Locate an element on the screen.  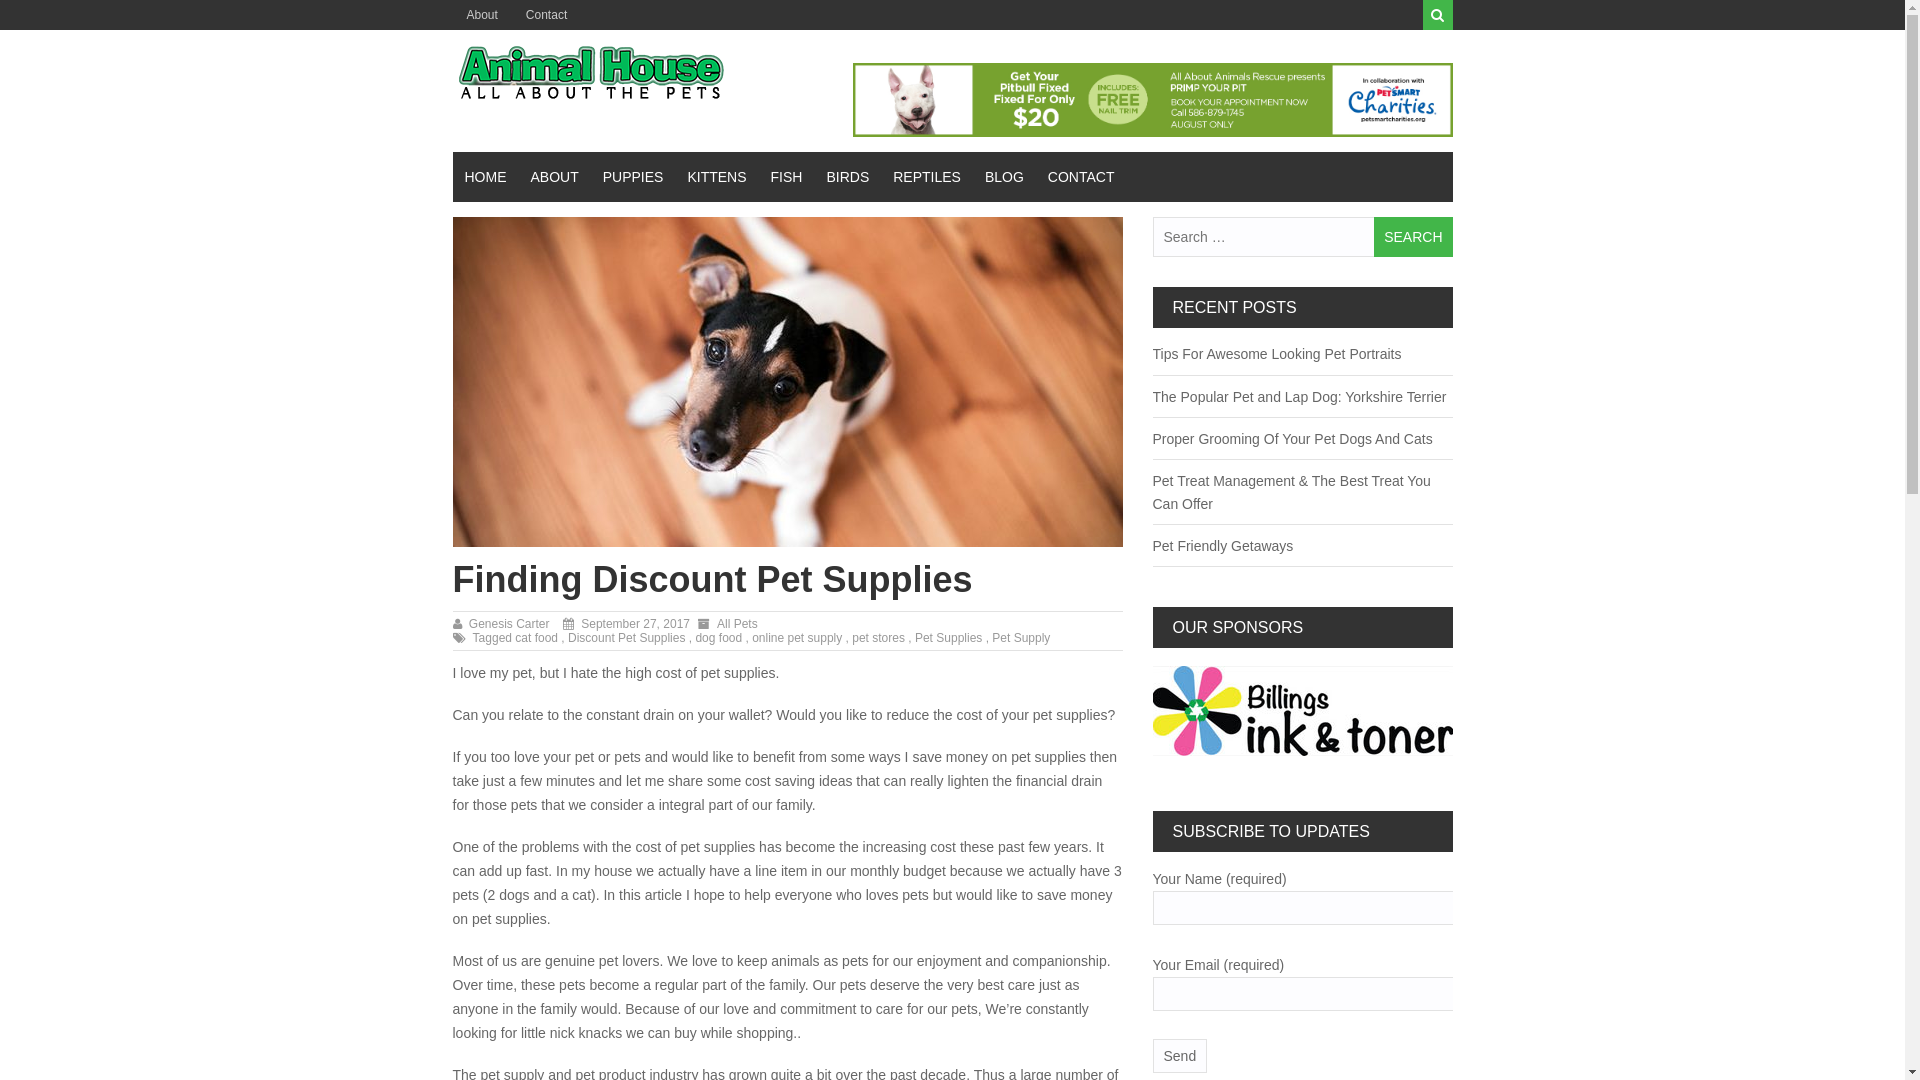
The Popular Pet and Lap Dog: Yorkshire Terrier is located at coordinates (1299, 397).